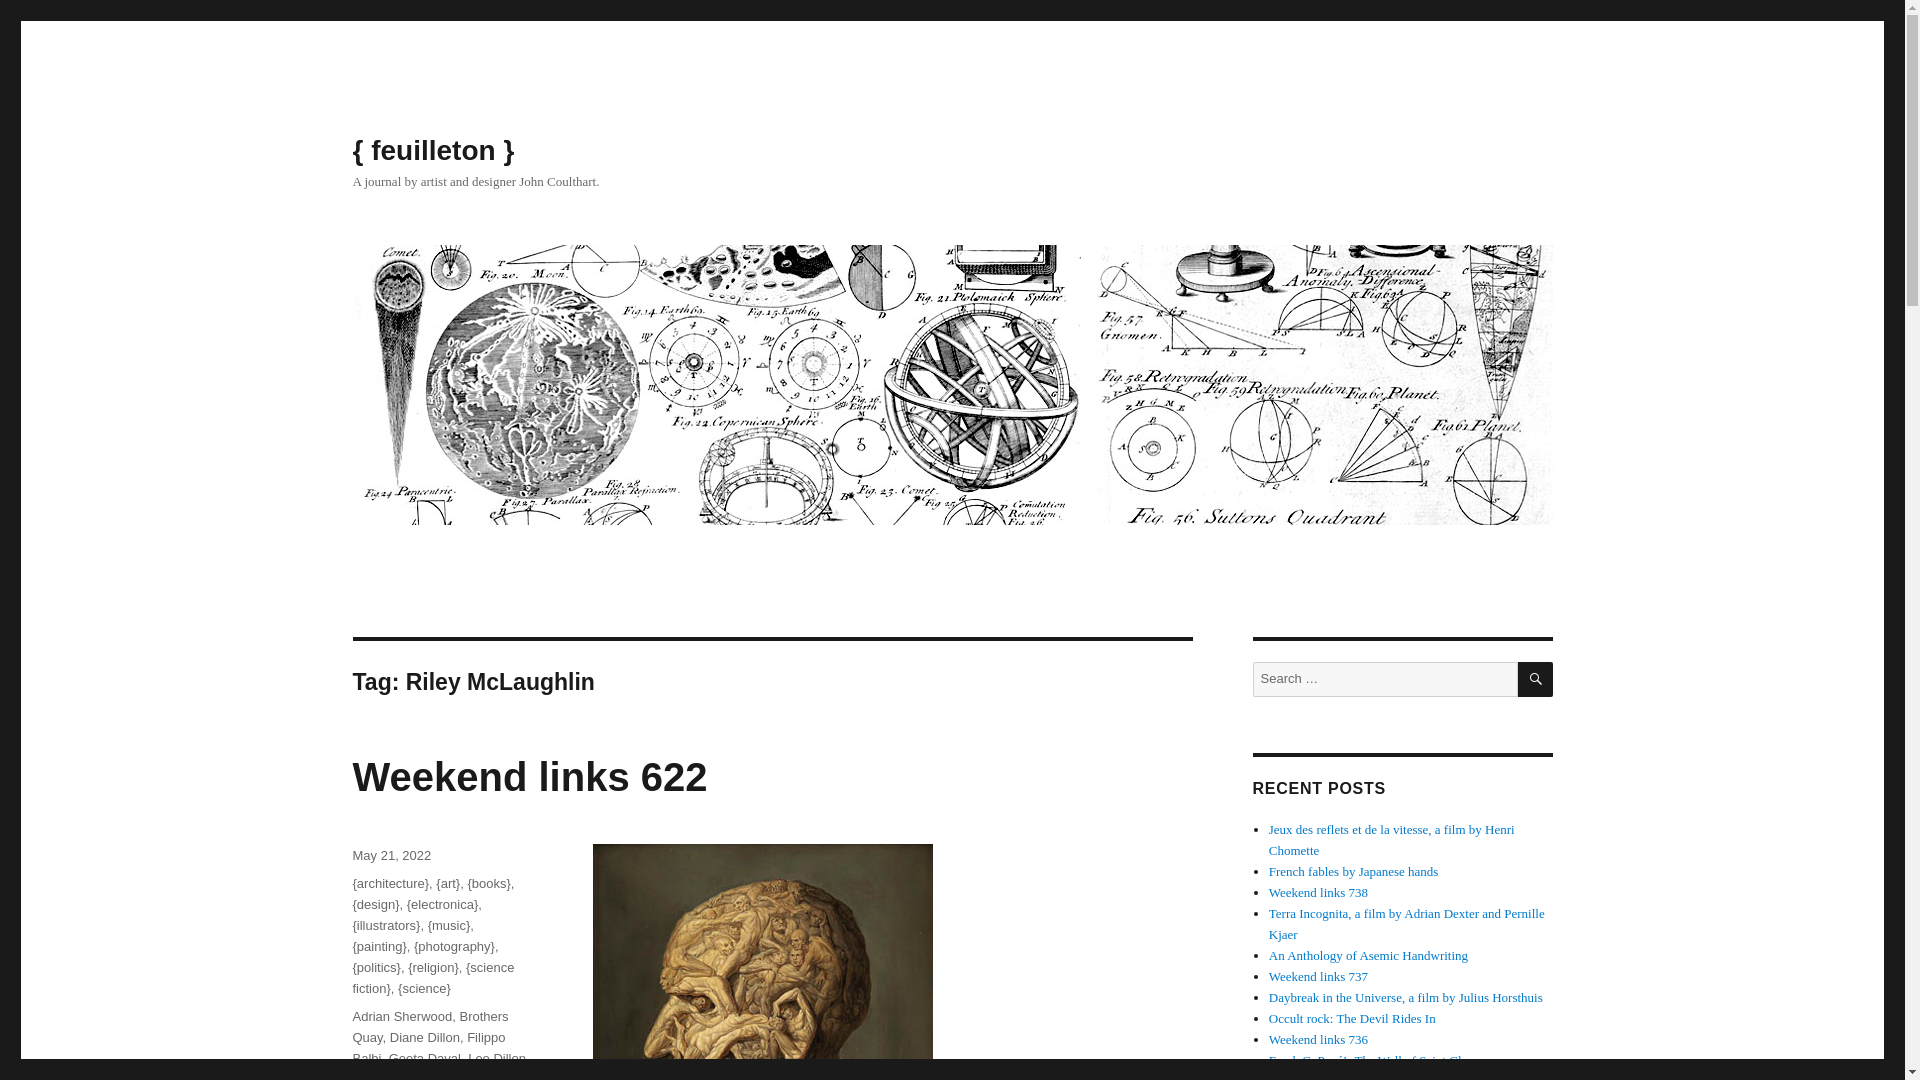  Describe the element at coordinates (428, 1048) in the screenshot. I see `Filippo Balbi` at that location.